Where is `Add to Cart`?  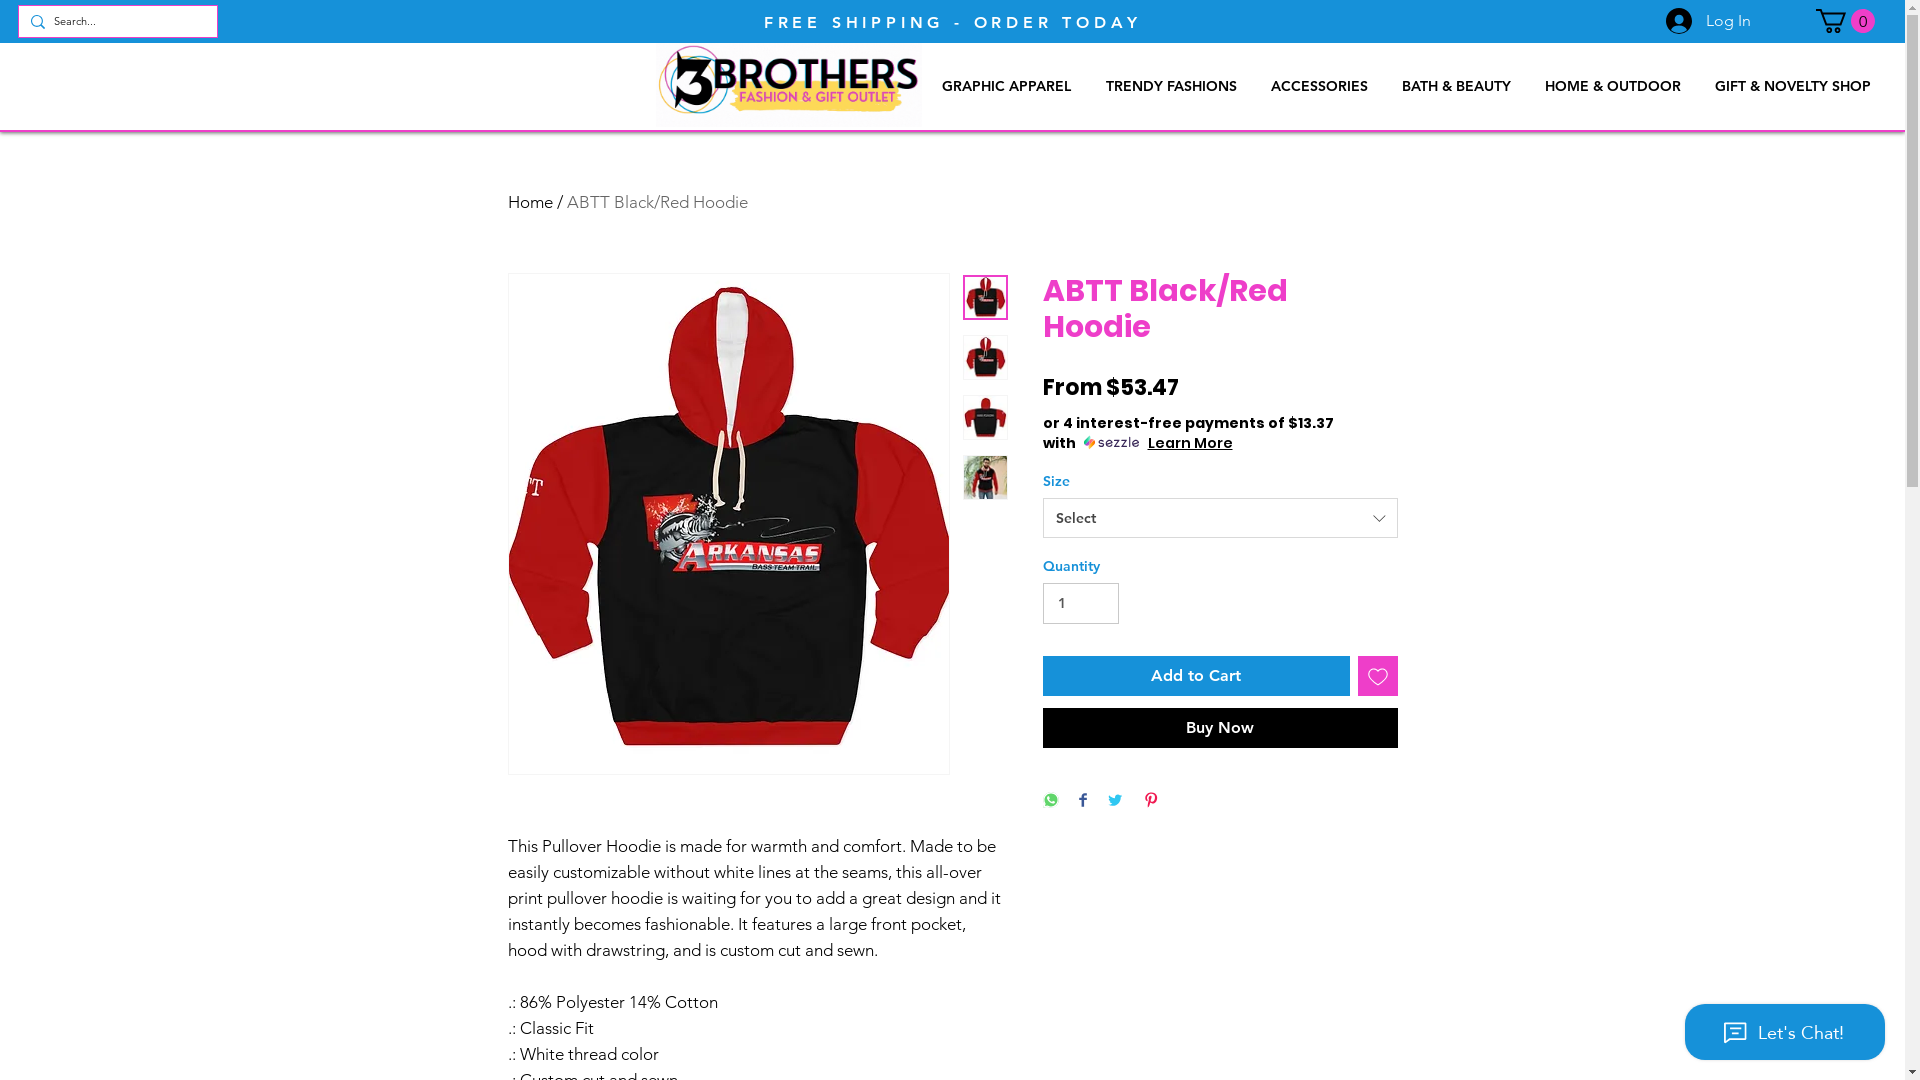
Add to Cart is located at coordinates (1196, 676).